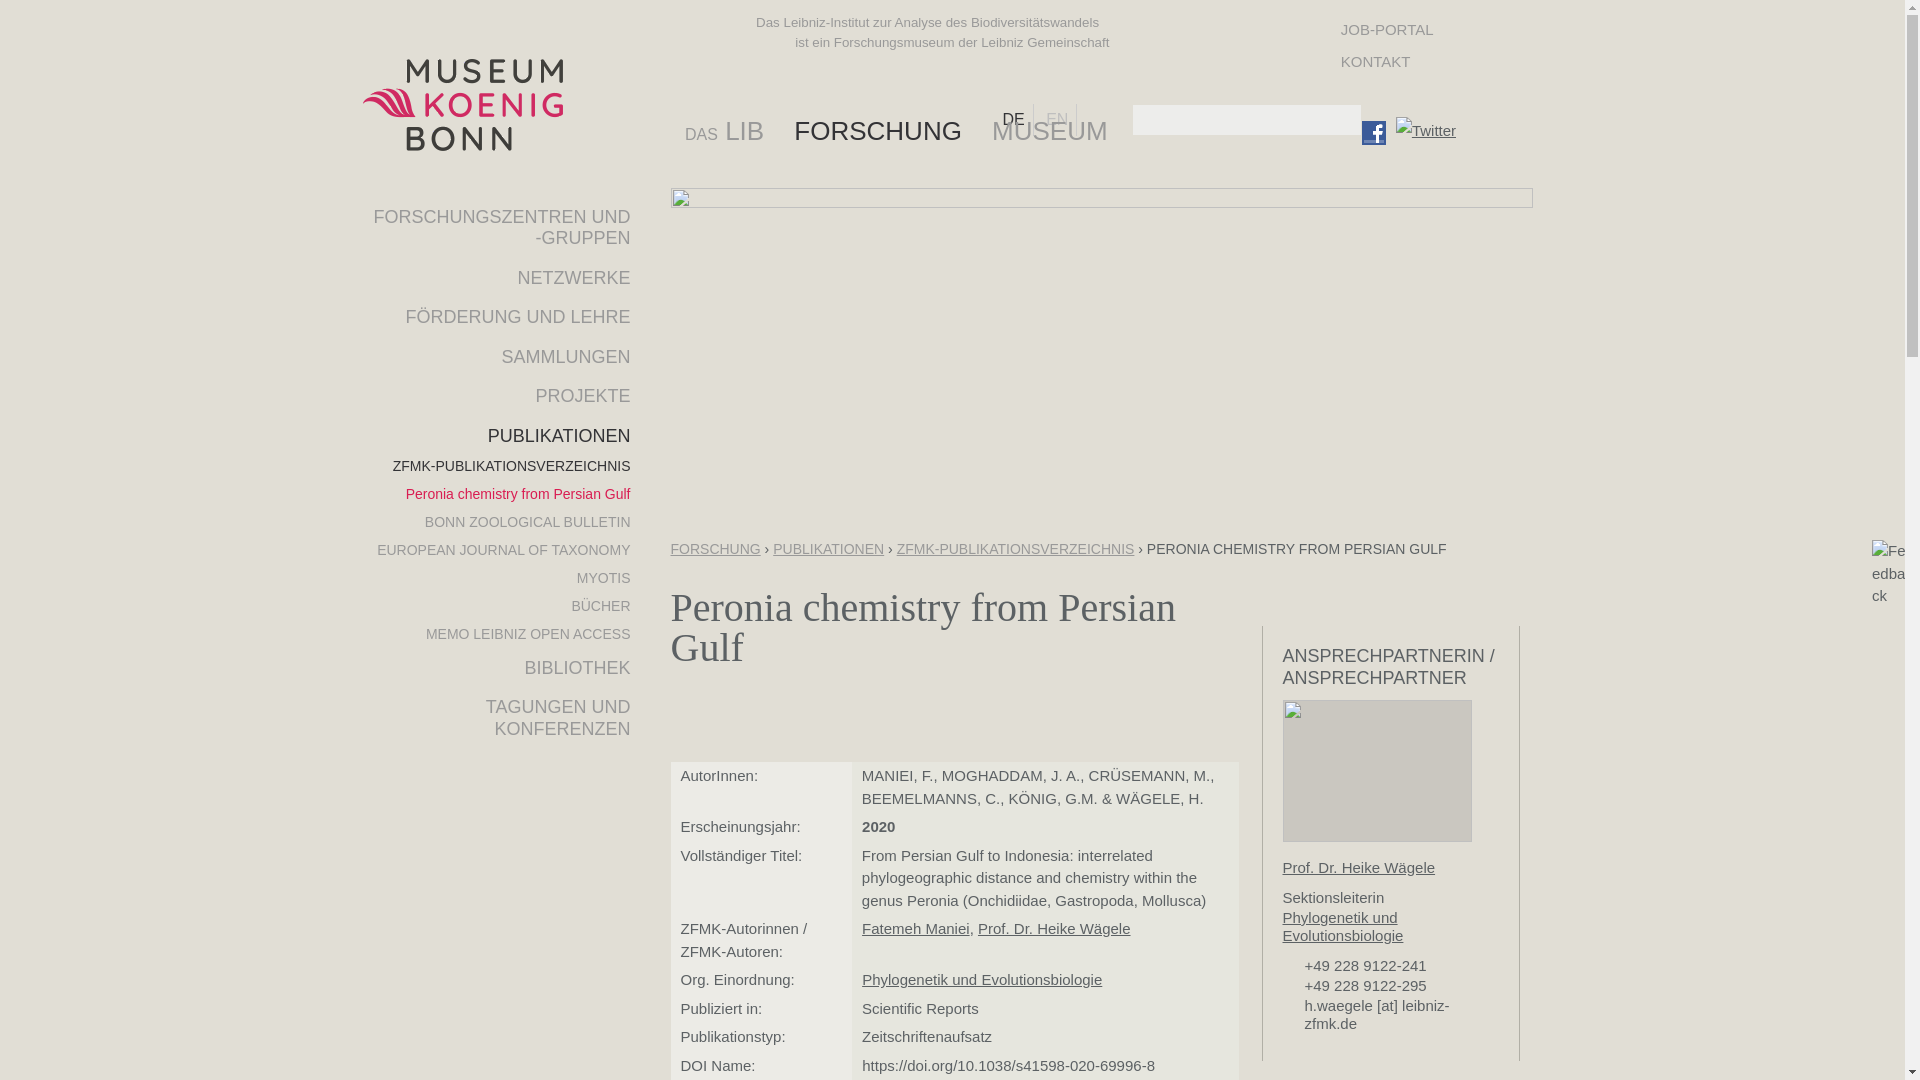 The width and height of the screenshot is (1920, 1080). Describe the element at coordinates (1387, 62) in the screenshot. I see `KONTAKT` at that location.